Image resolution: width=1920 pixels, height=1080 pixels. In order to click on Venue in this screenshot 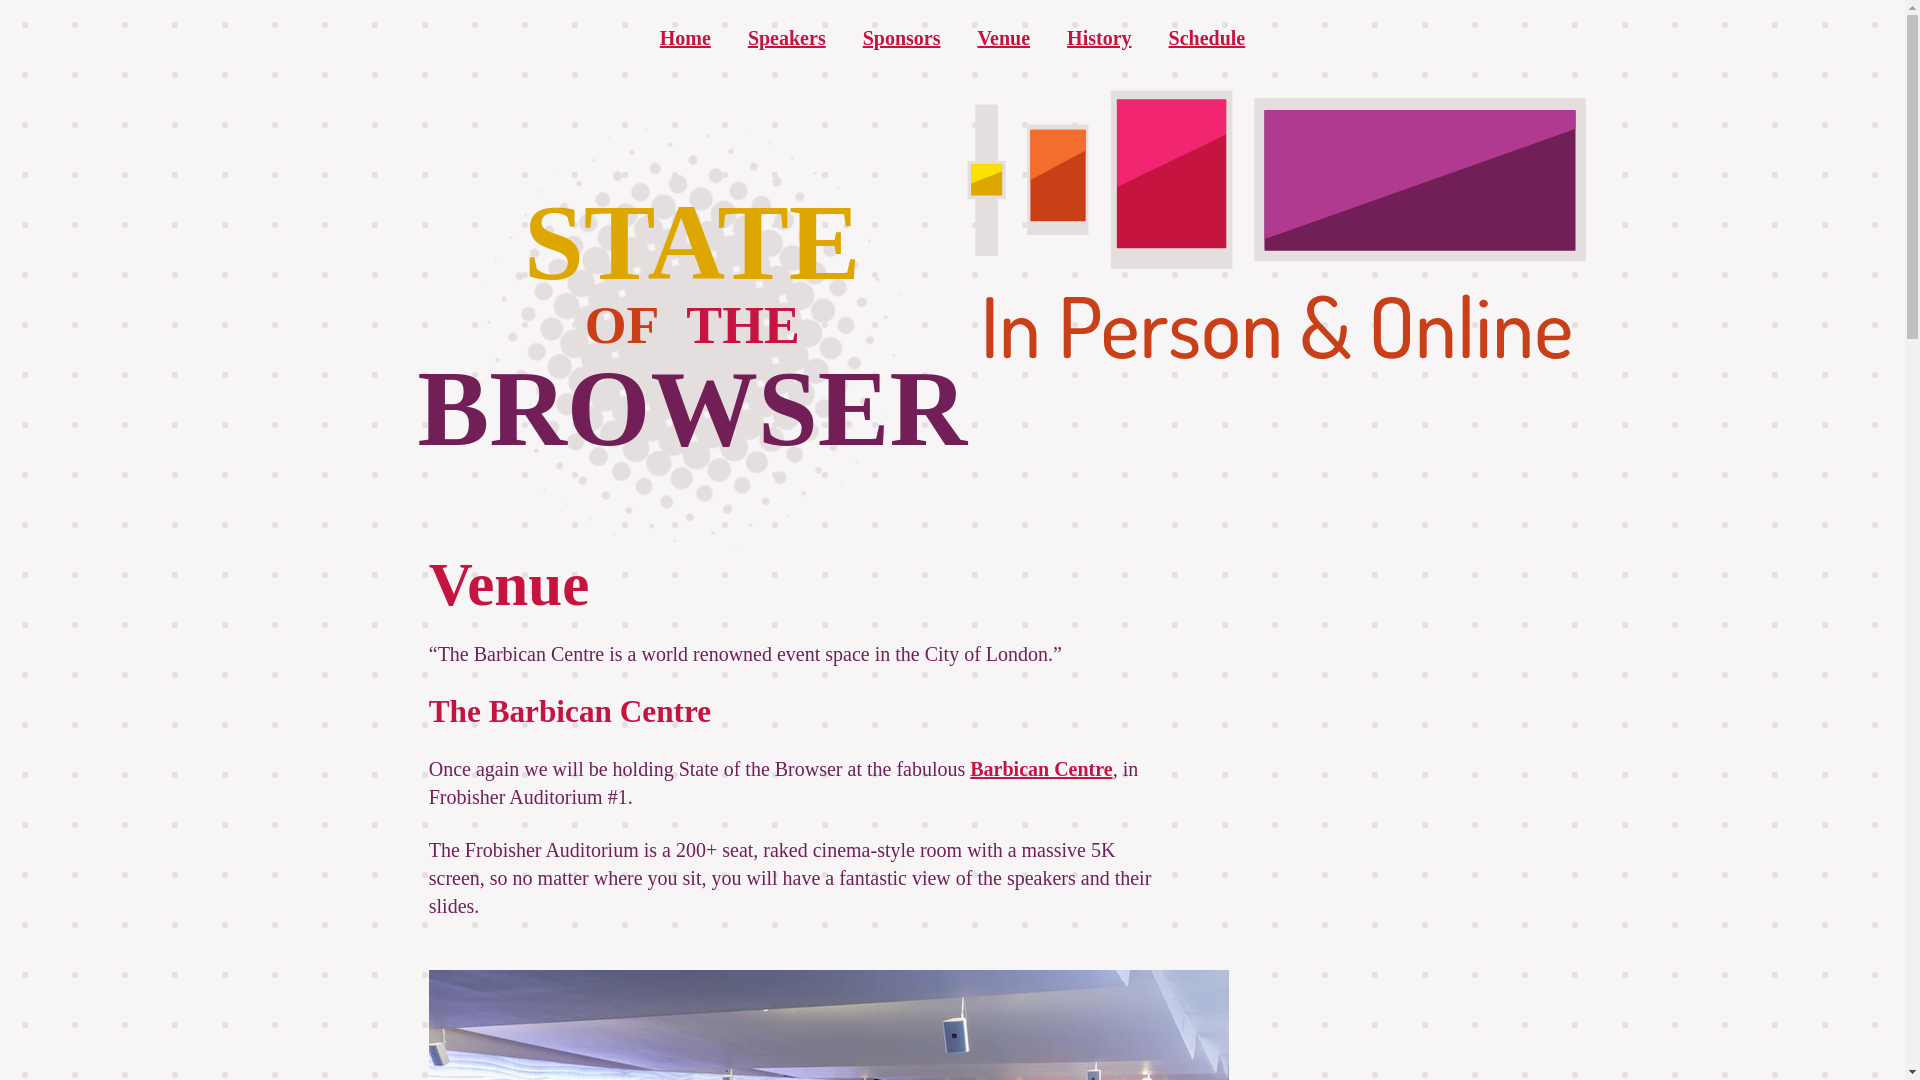, I will do `click(1098, 38)`.